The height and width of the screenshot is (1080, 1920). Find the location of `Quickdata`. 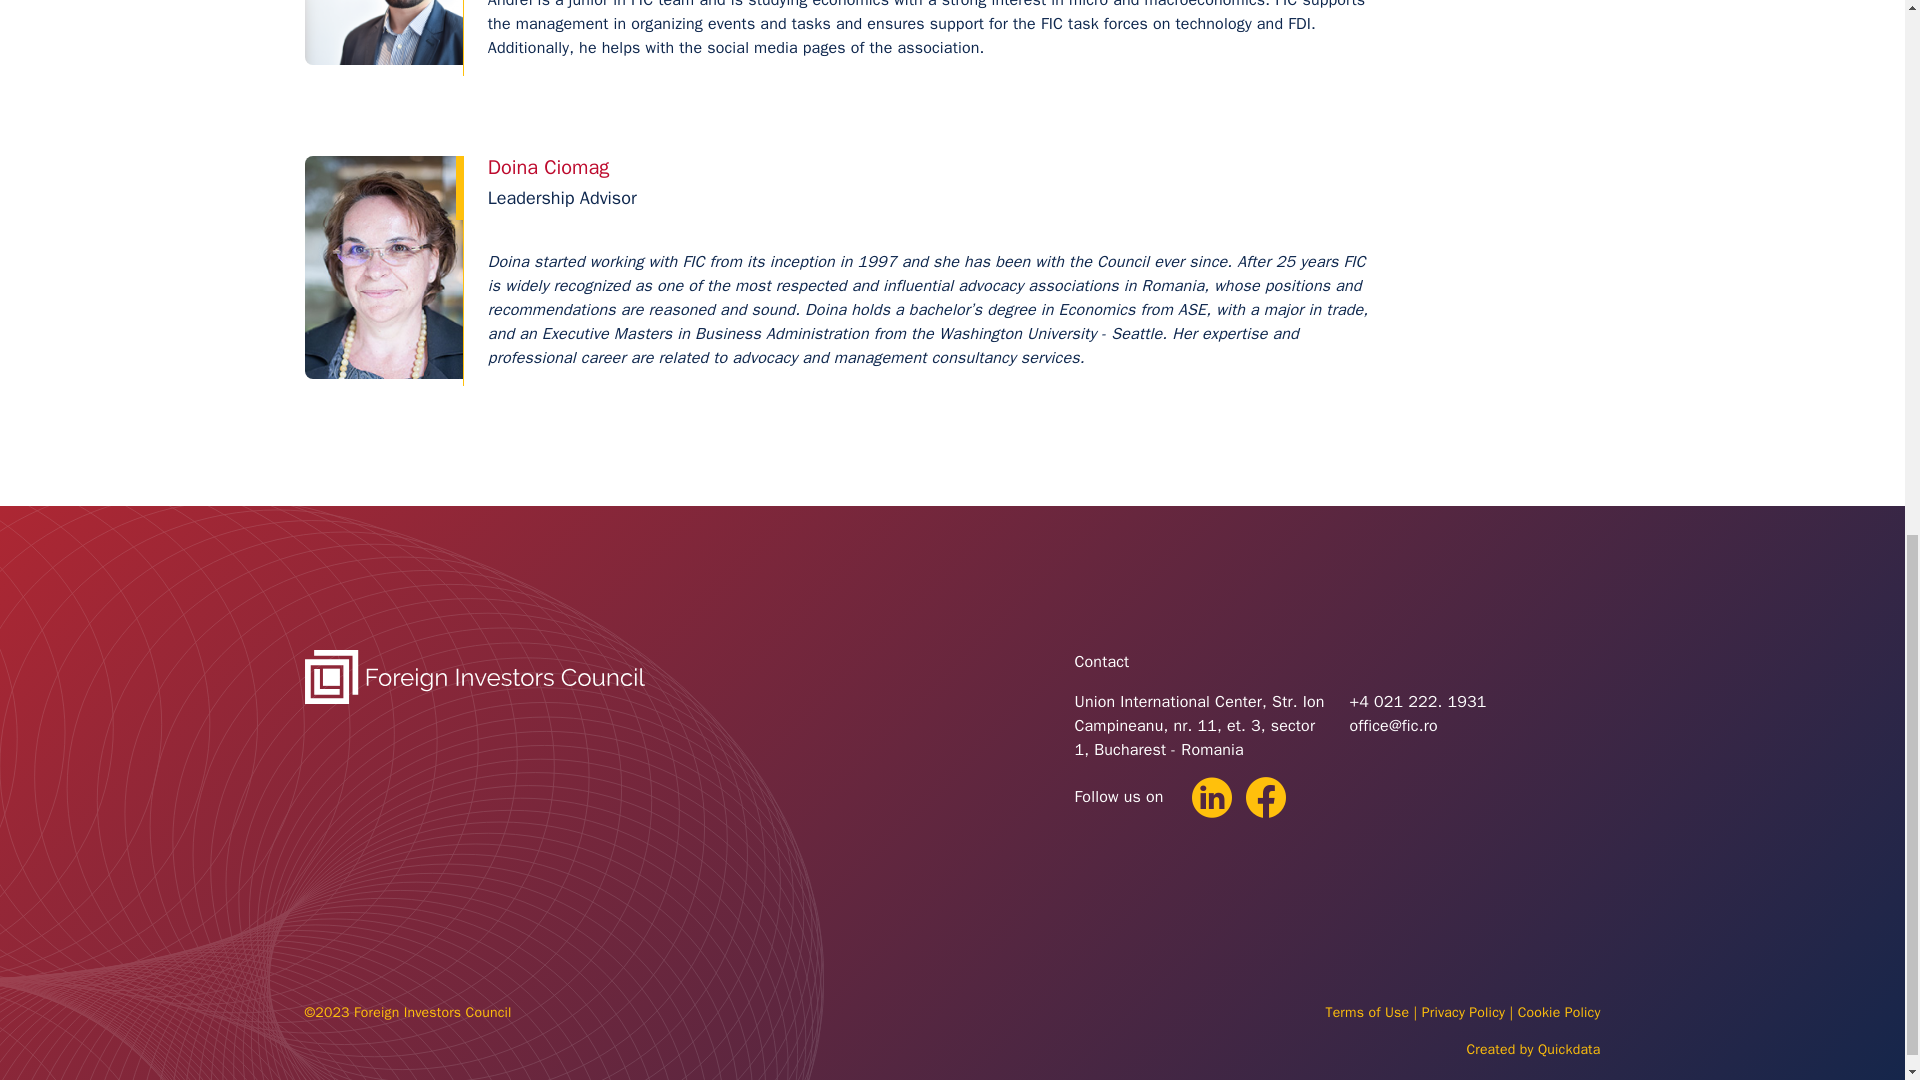

Quickdata is located at coordinates (1569, 1050).